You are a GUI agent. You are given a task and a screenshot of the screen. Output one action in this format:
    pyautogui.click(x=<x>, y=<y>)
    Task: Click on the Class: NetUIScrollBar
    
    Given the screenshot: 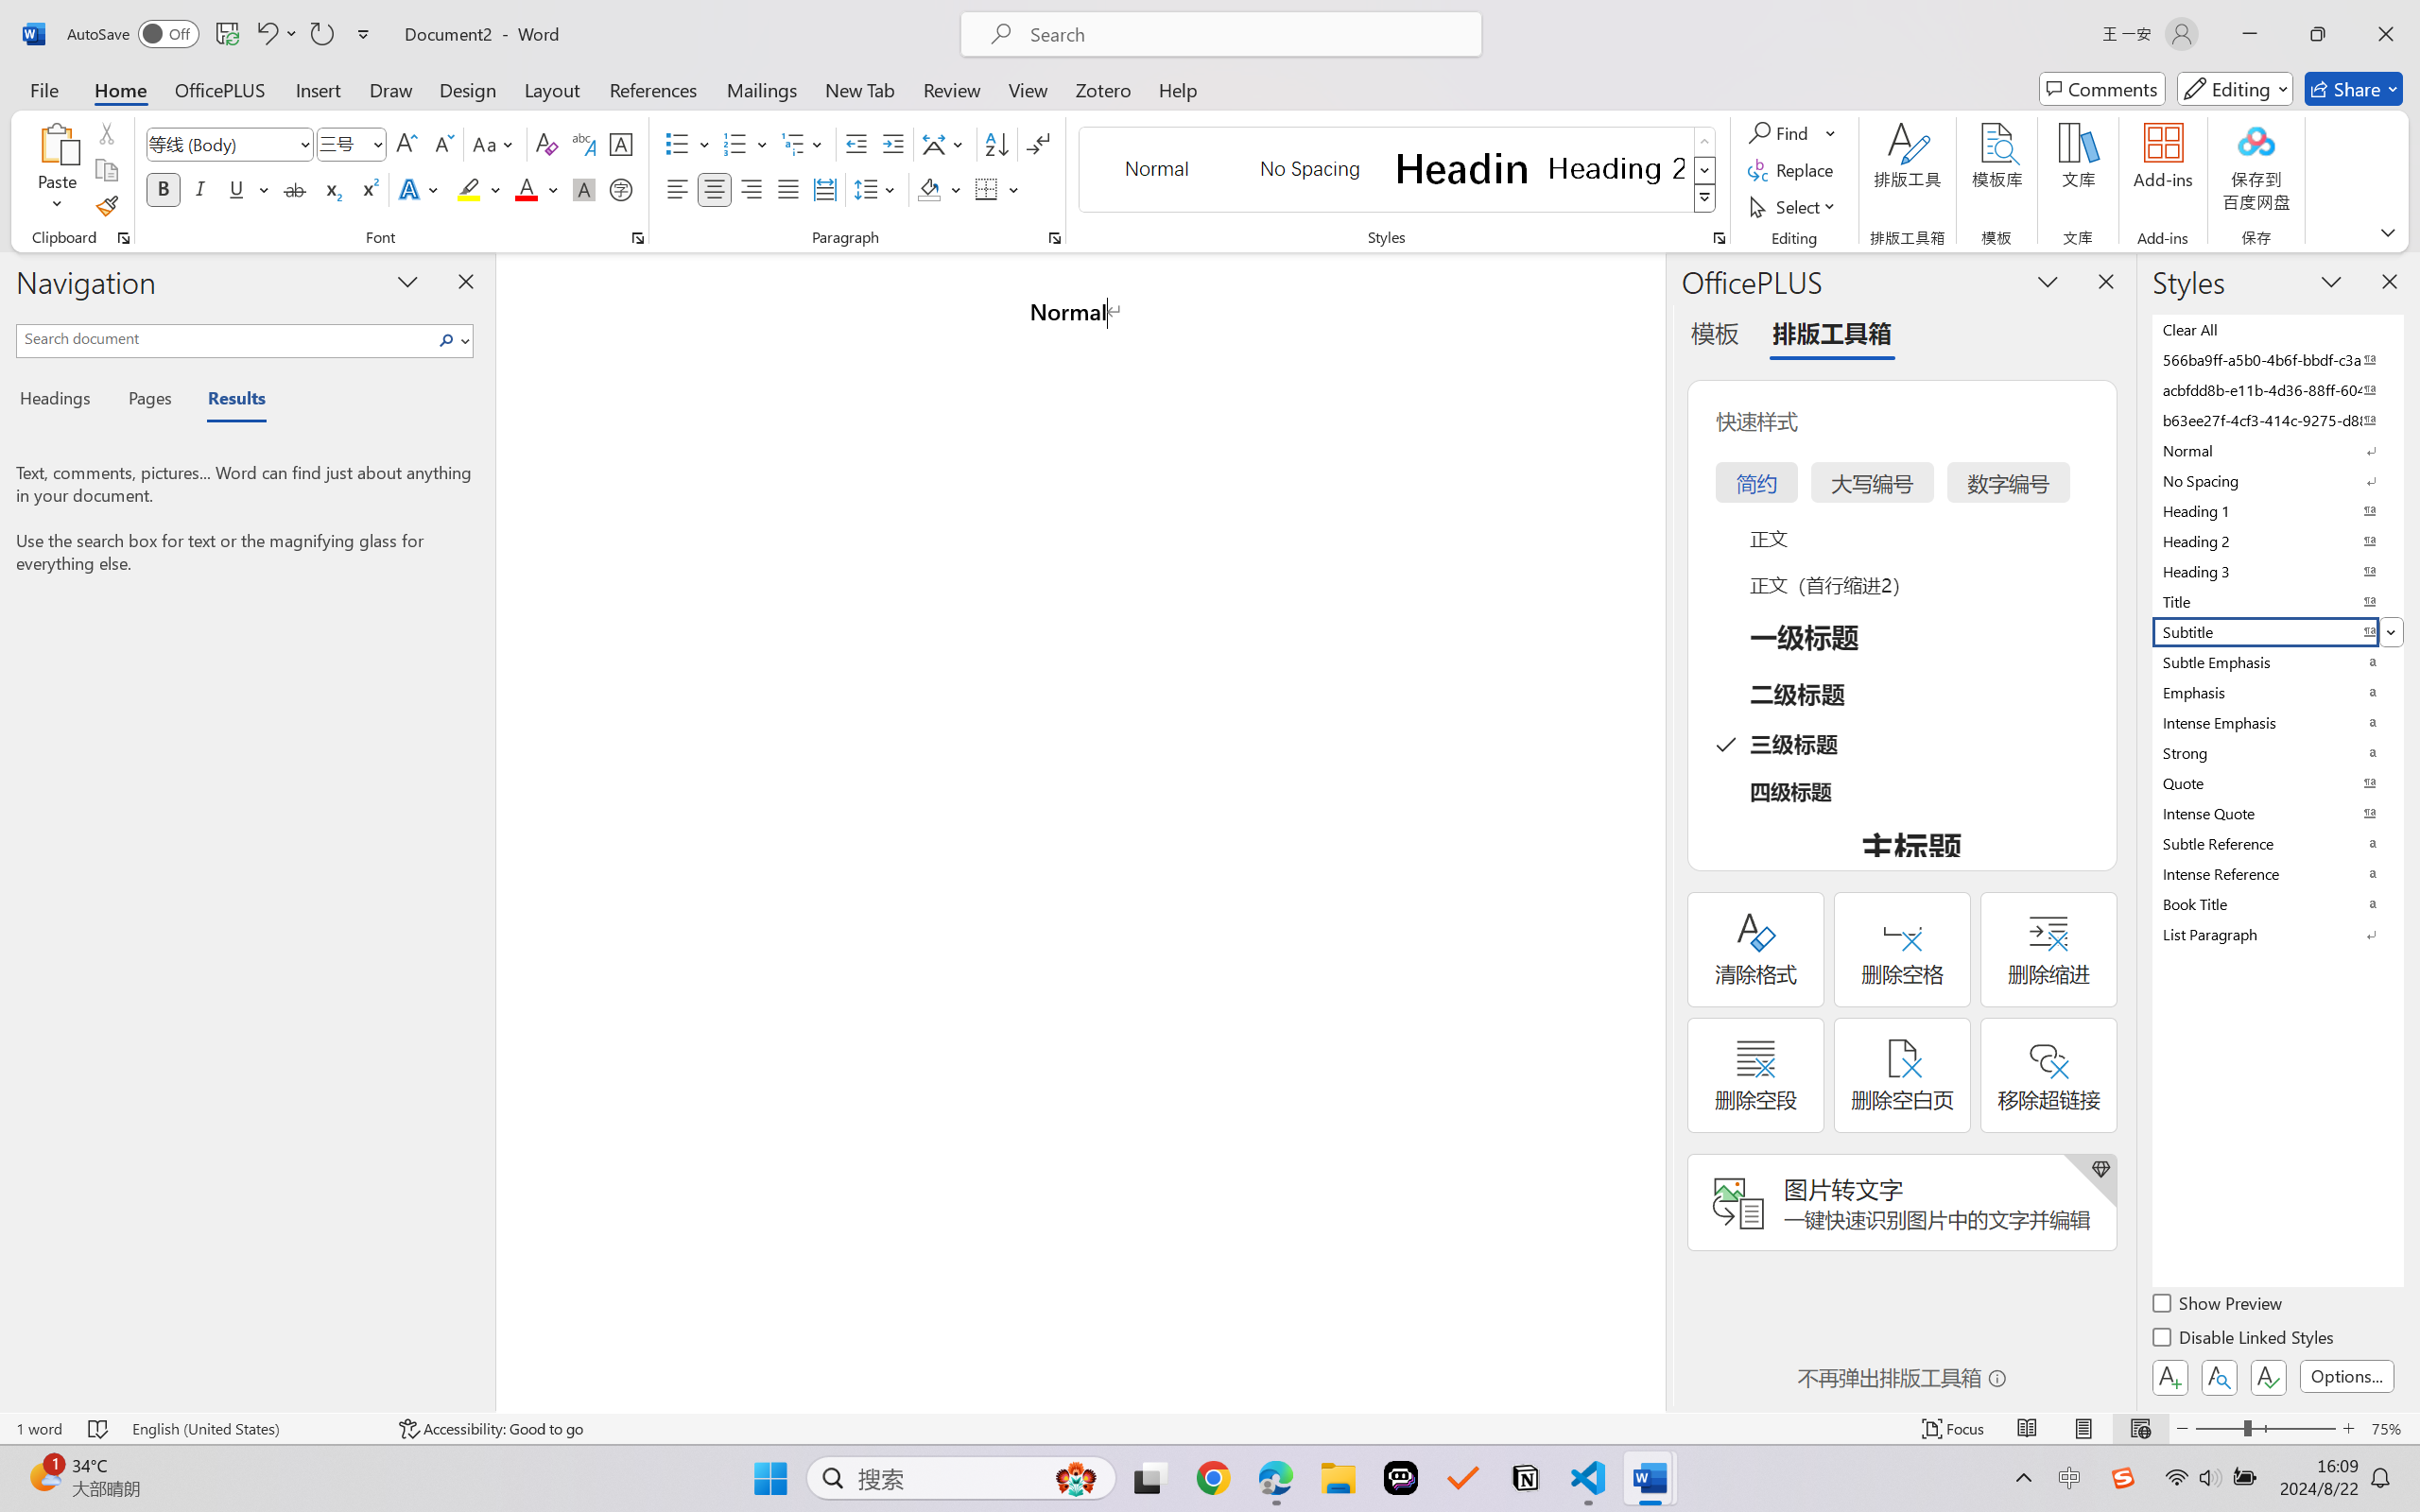 What is the action you would take?
    pyautogui.click(x=1652, y=832)
    